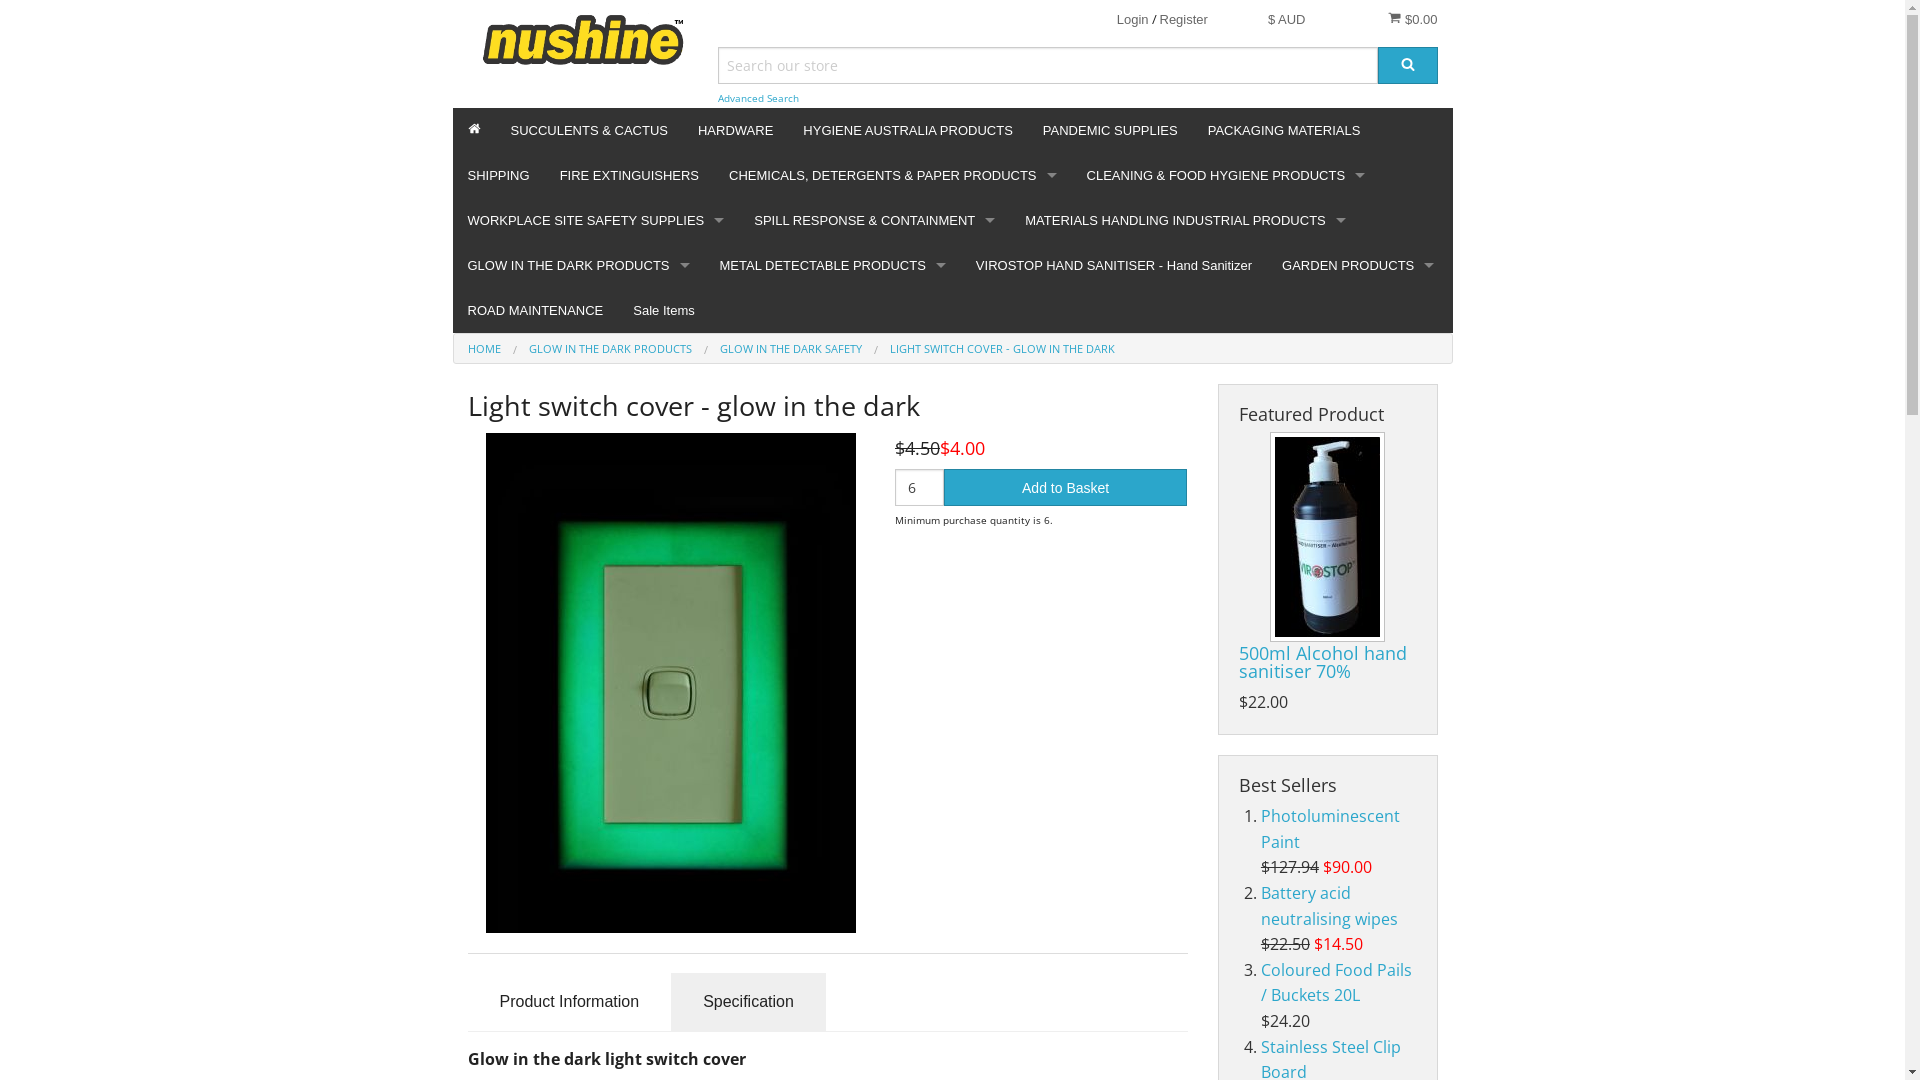 This screenshot has width=1920, height=1080. I want to click on 500ml Alcohol hand sanitiser 70%, so click(1328, 537).